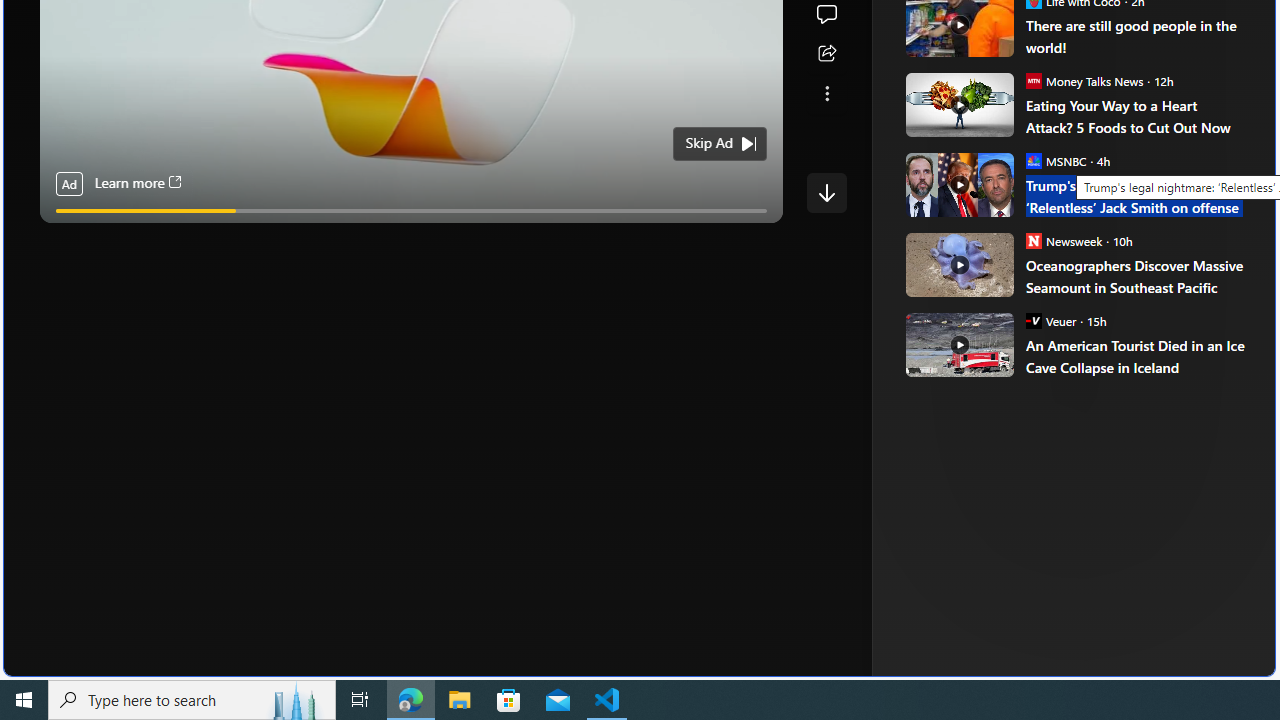 The height and width of the screenshot is (720, 1280). What do you see at coordinates (68, 234) in the screenshot?
I see `Pause` at bounding box center [68, 234].